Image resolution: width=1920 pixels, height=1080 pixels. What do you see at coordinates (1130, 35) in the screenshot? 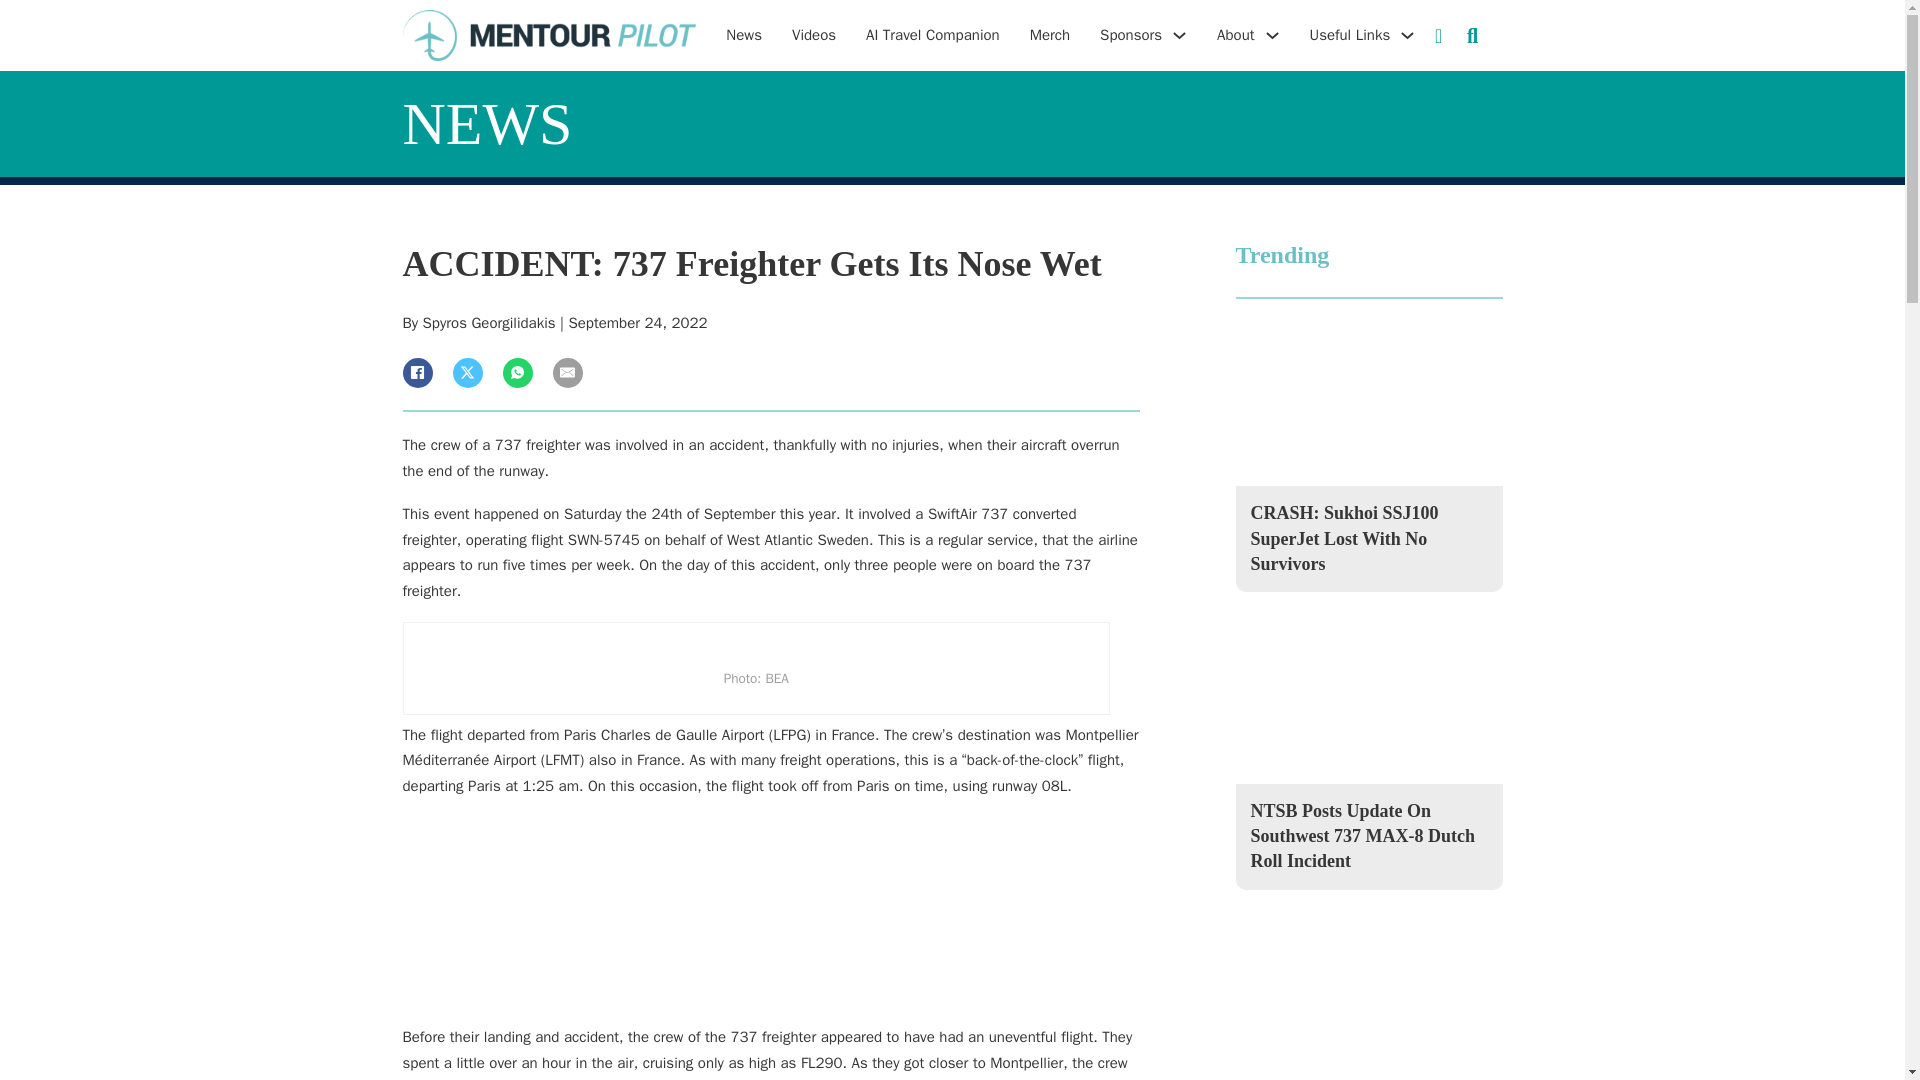
I see `Sponsors` at bounding box center [1130, 35].